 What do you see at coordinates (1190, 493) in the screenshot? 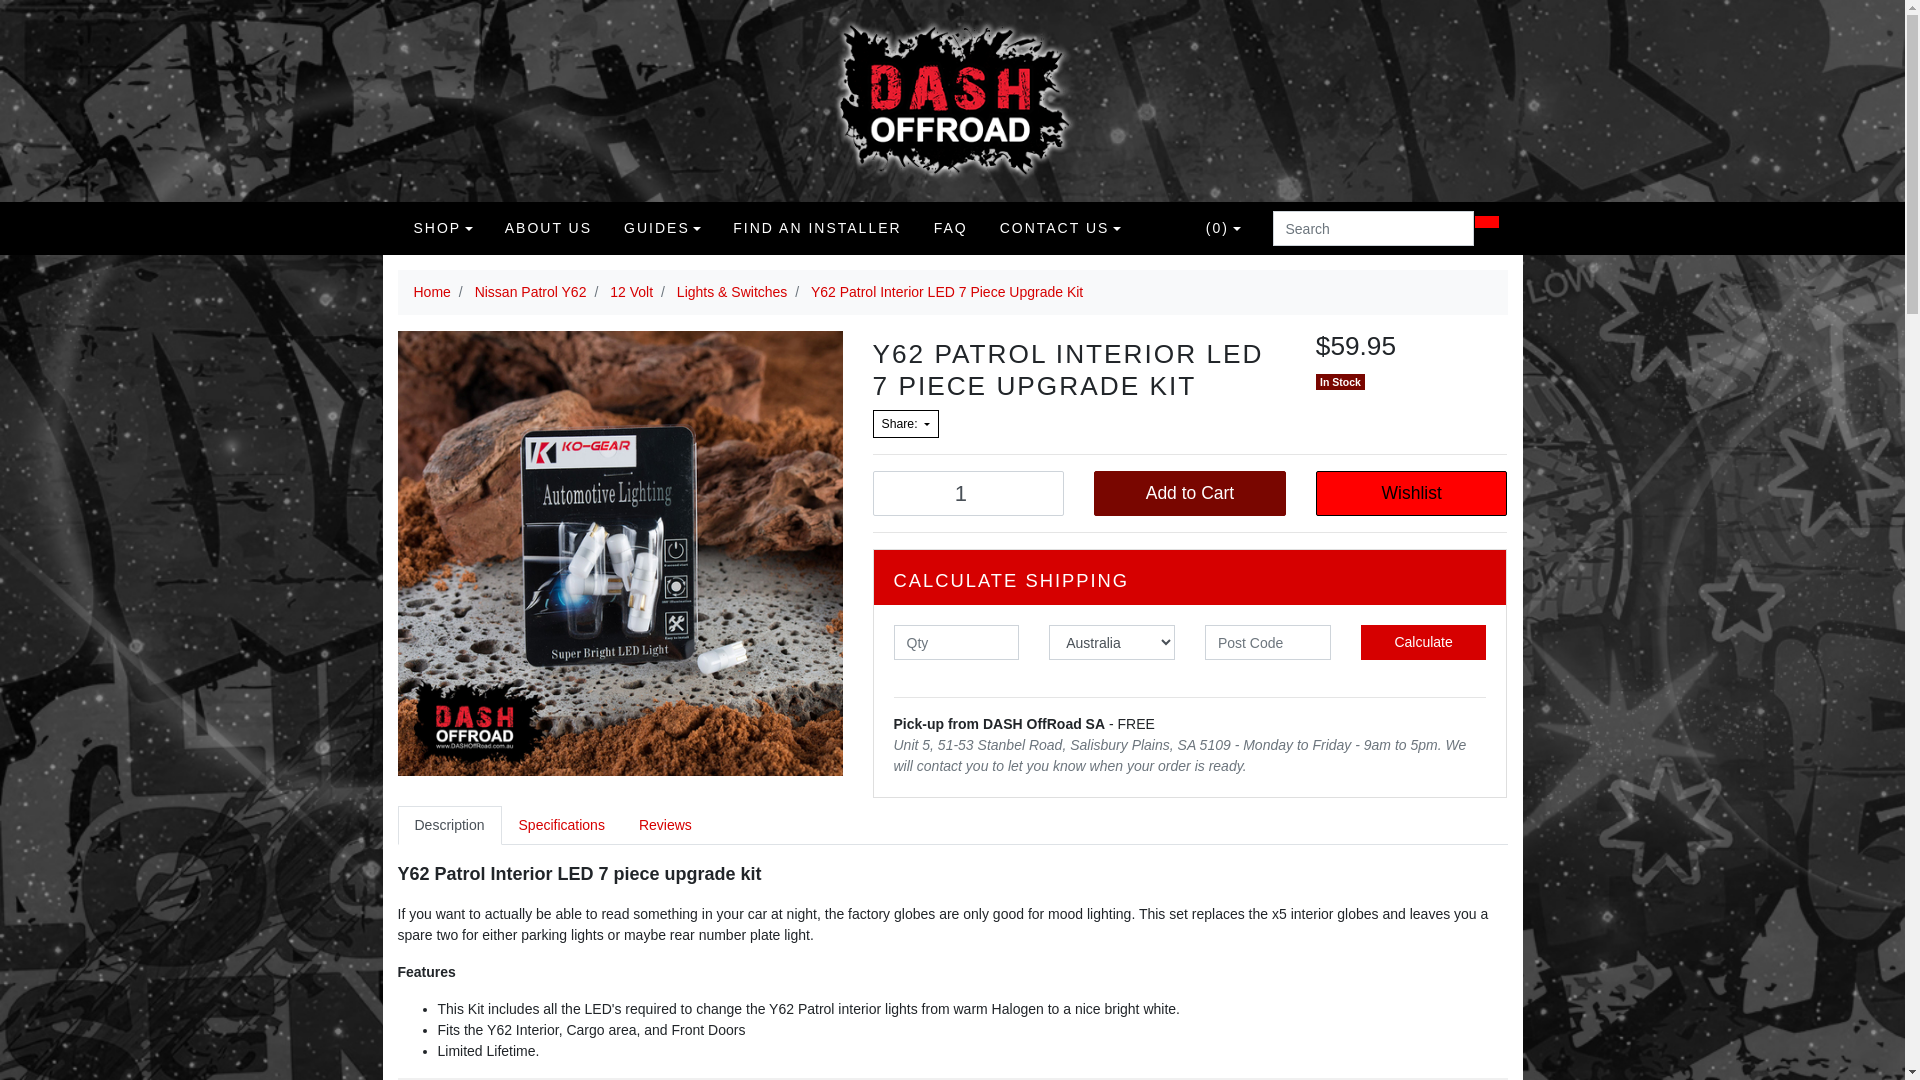
I see `Add to Cart` at bounding box center [1190, 493].